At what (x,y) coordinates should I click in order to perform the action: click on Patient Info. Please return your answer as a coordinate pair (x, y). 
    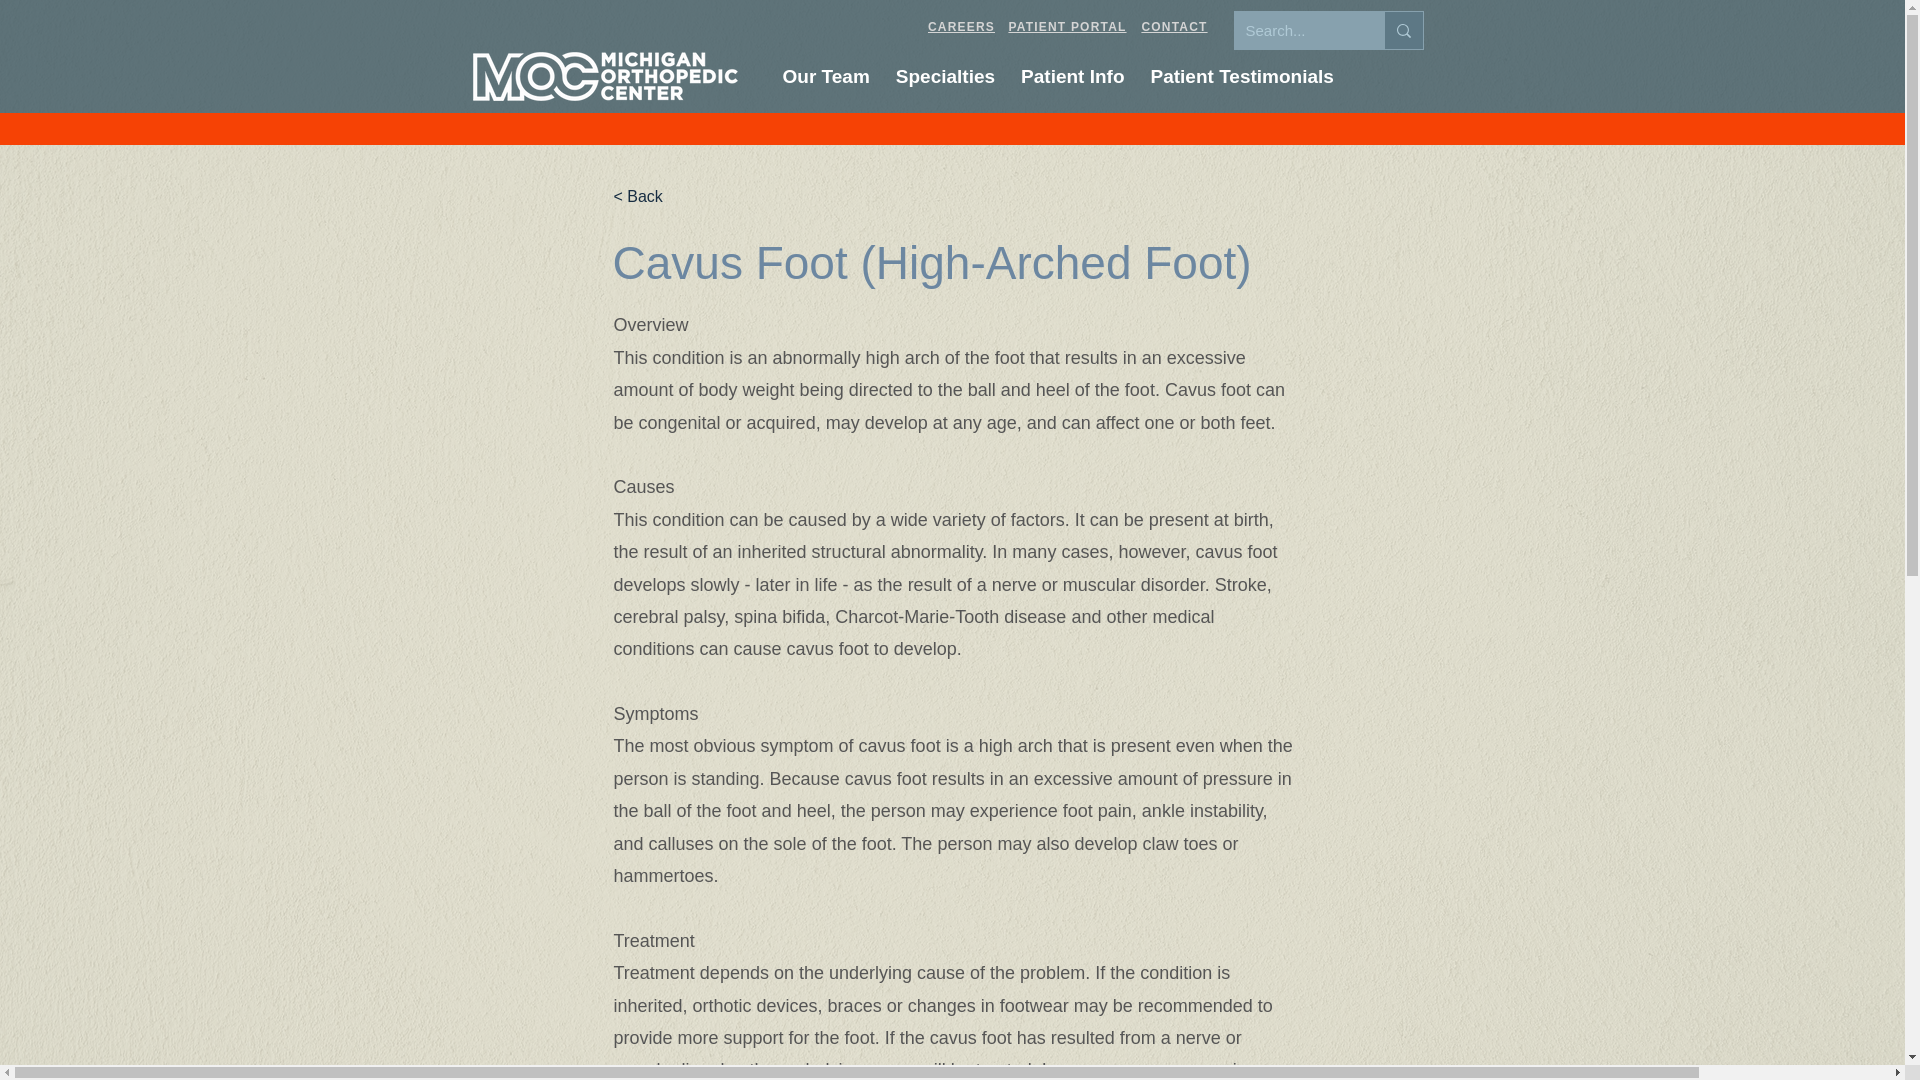
    Looking at the image, I should click on (825, 76).